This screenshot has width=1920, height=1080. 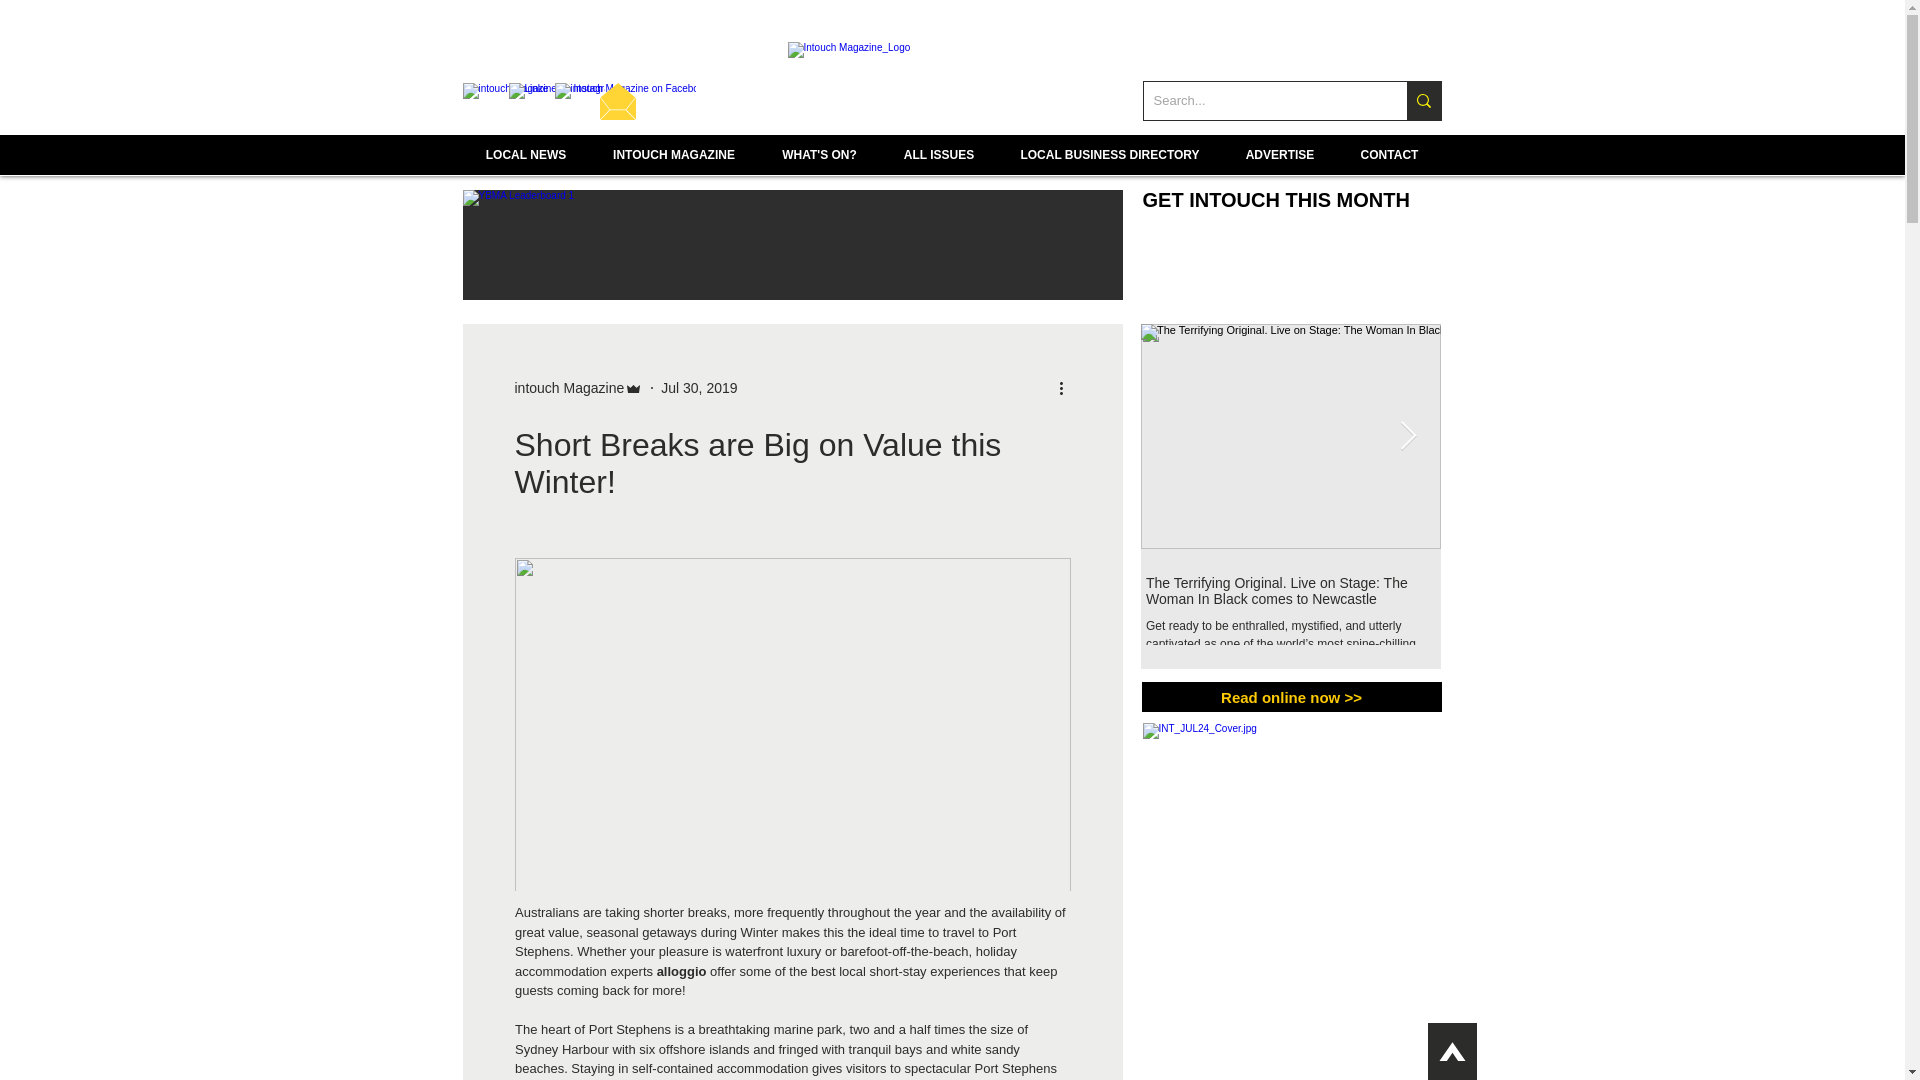 I want to click on LOCAL BUSINESS DIRECTORY, so click(x=1110, y=161).